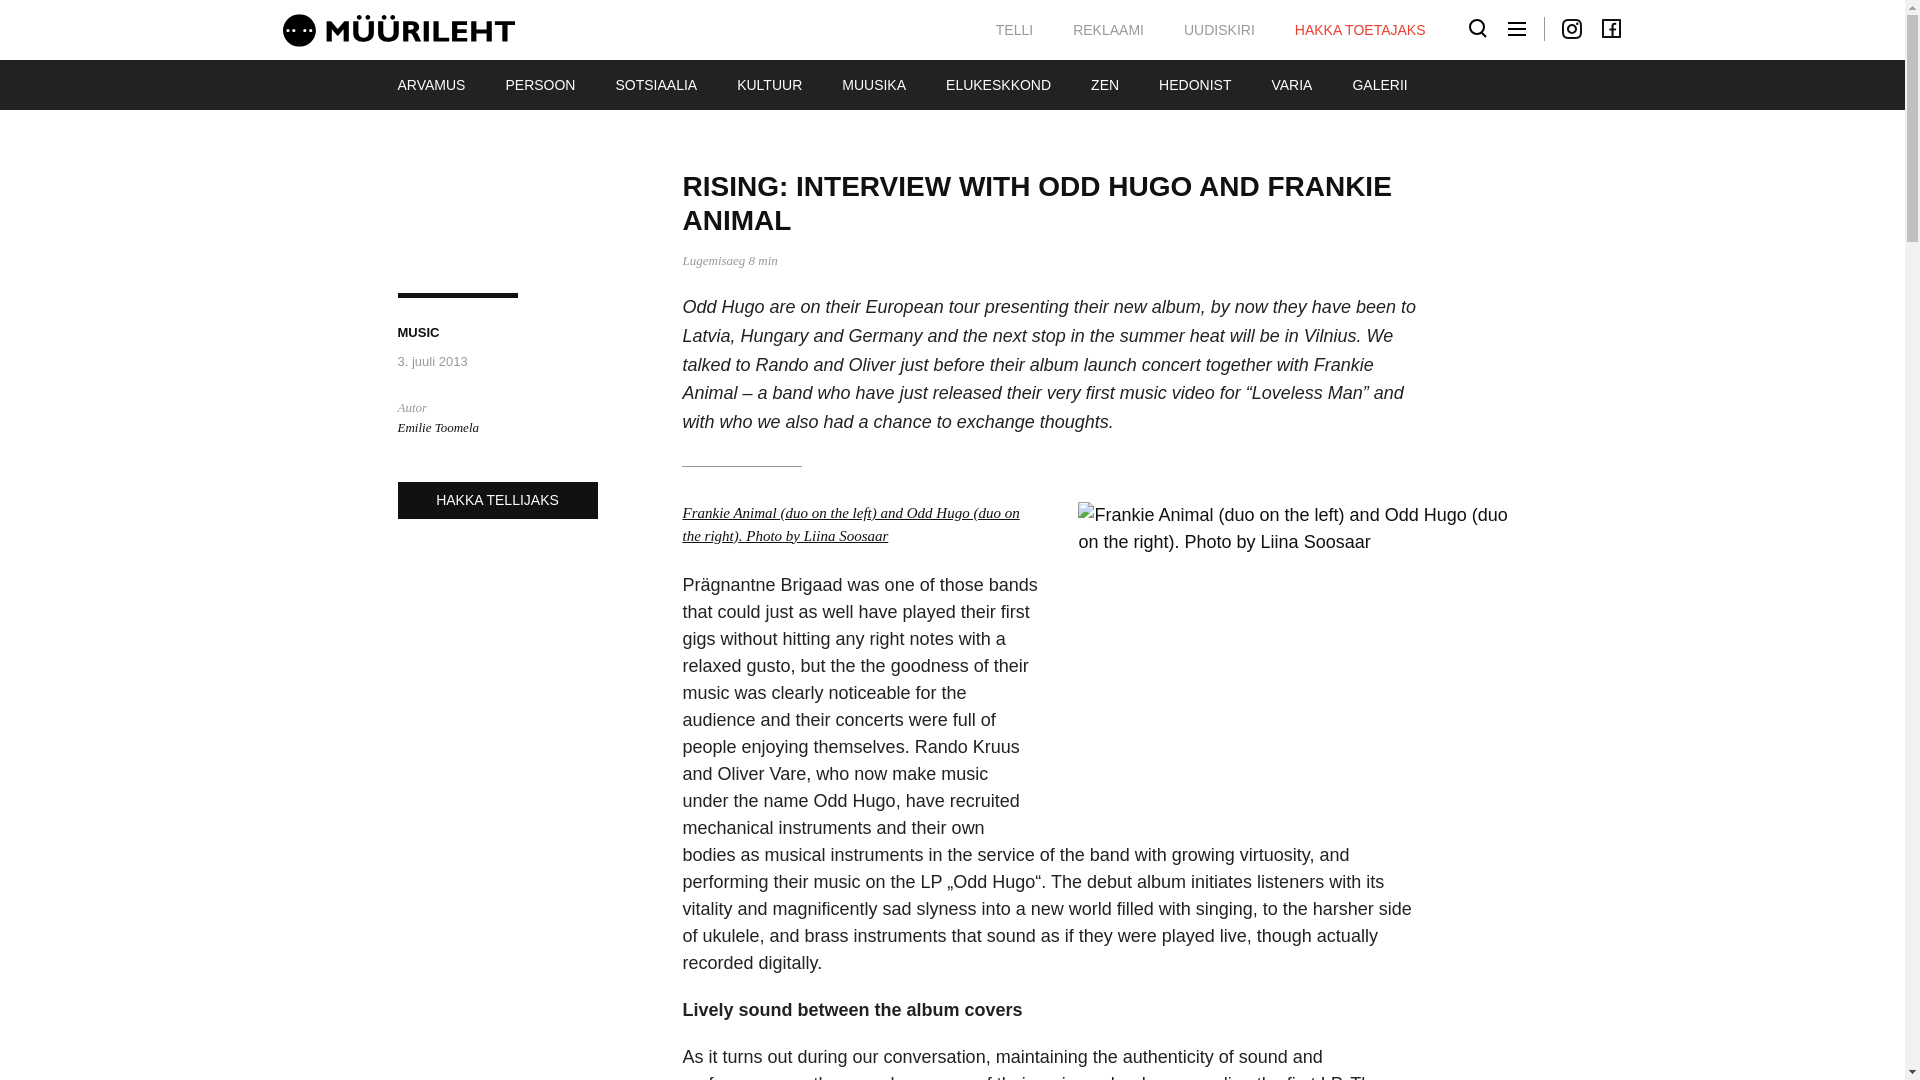 The height and width of the screenshot is (1080, 1920). Describe the element at coordinates (1108, 29) in the screenshot. I see `REKLAAMI` at that location.